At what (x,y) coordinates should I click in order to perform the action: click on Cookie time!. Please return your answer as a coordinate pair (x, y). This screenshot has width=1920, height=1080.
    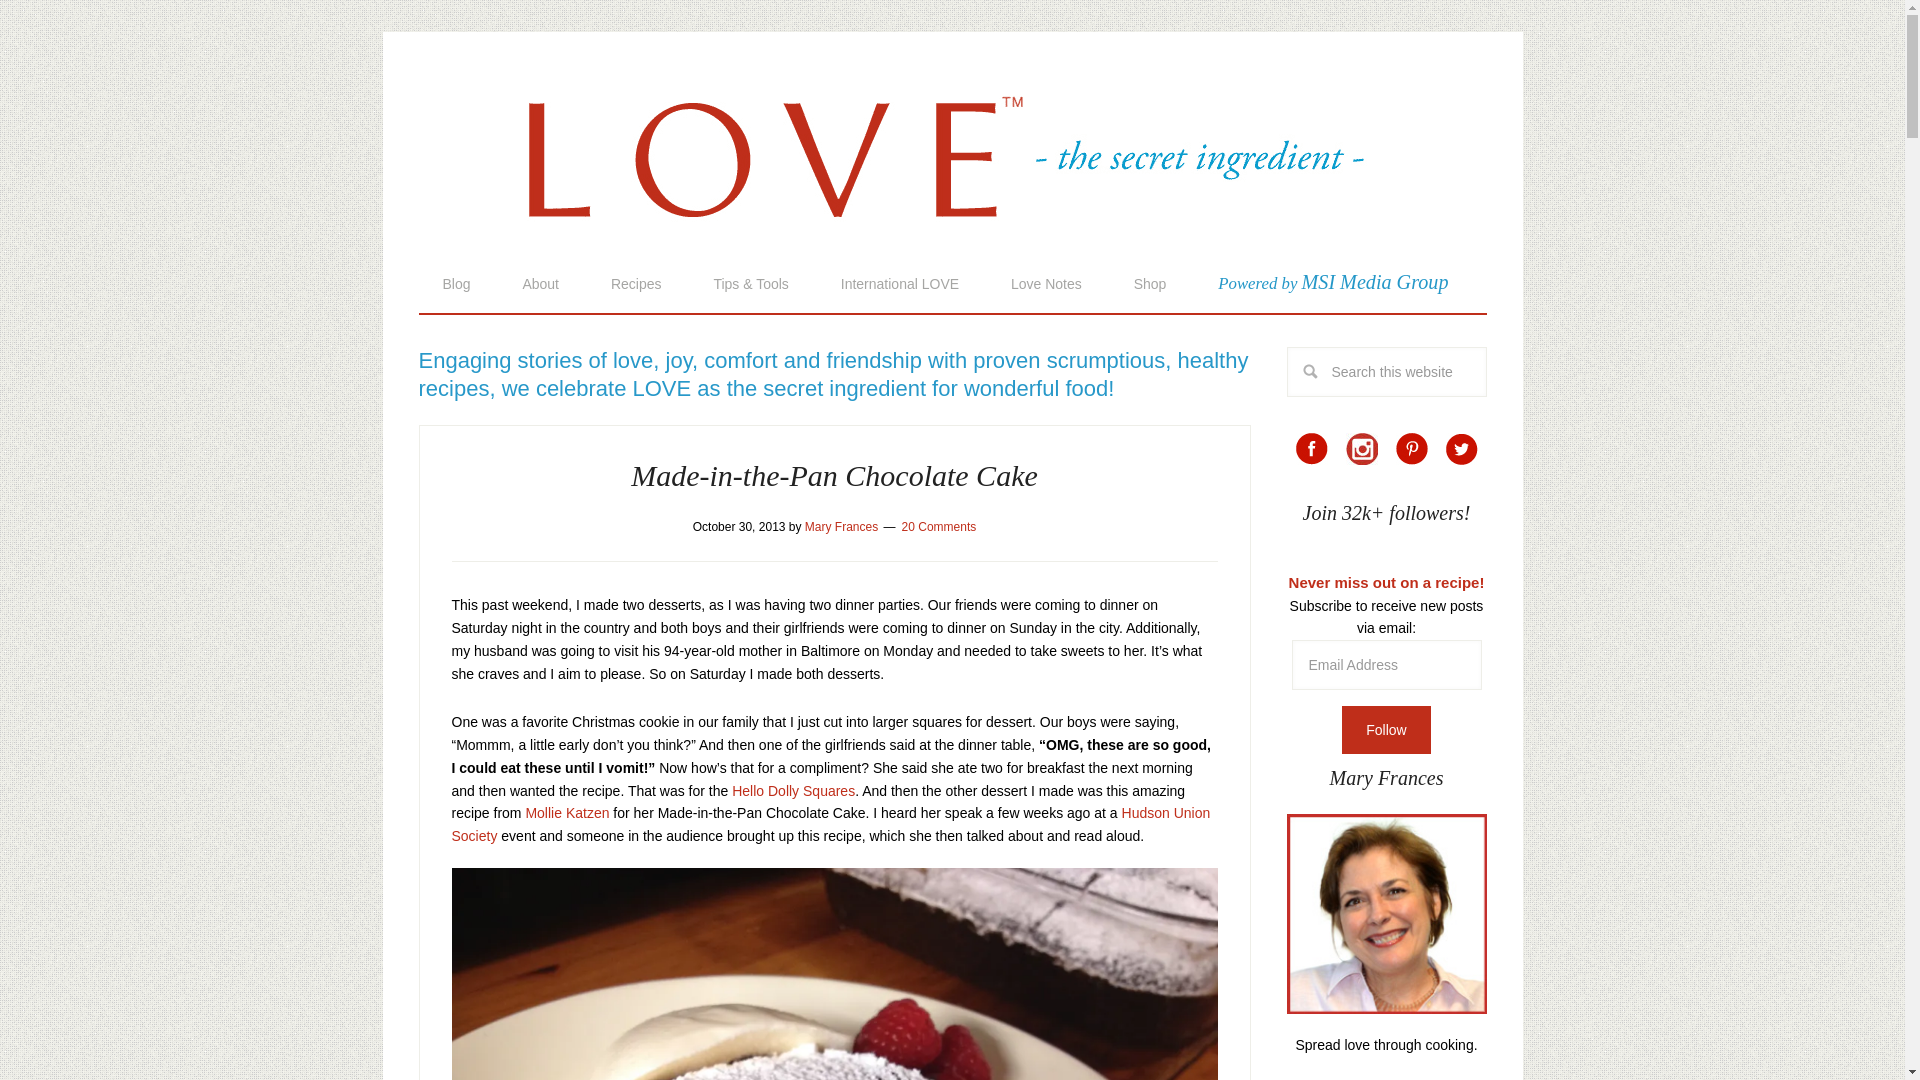
    Looking at the image, I should click on (792, 791).